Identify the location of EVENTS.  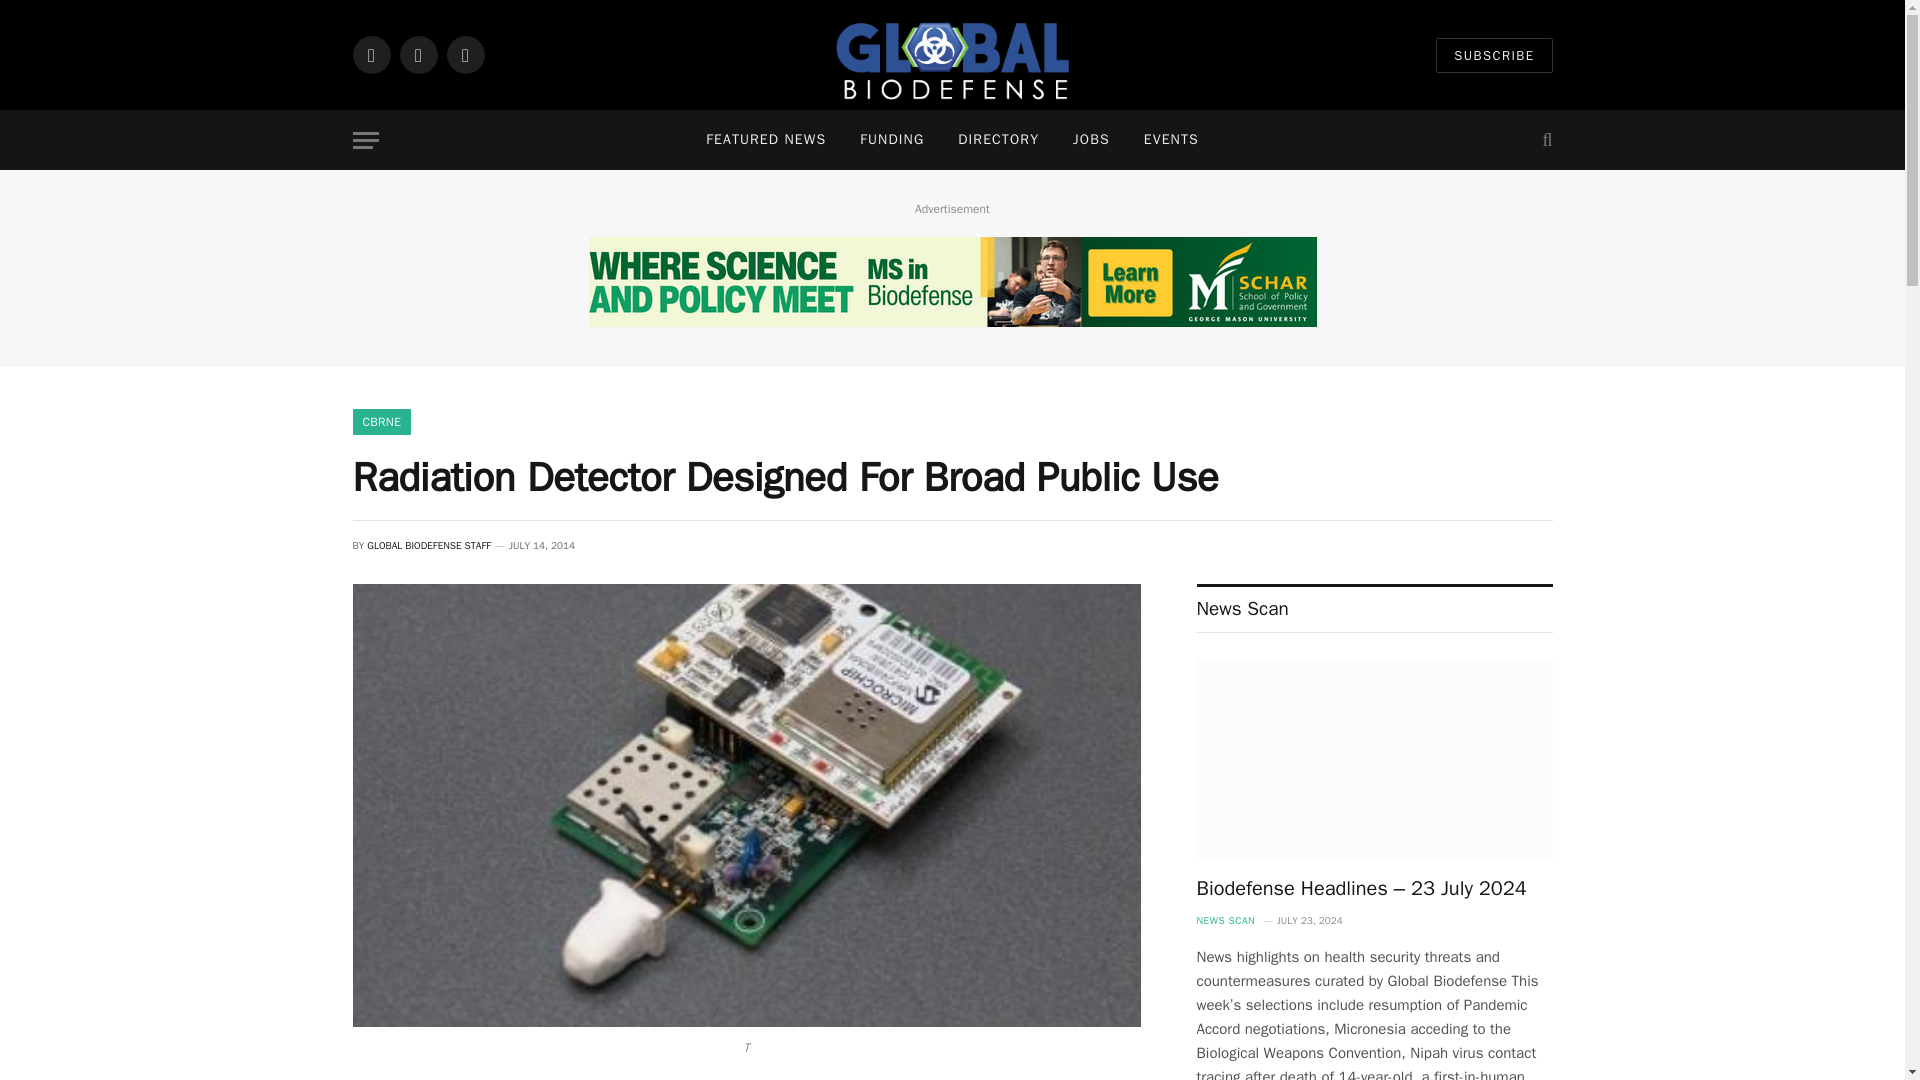
(1171, 140).